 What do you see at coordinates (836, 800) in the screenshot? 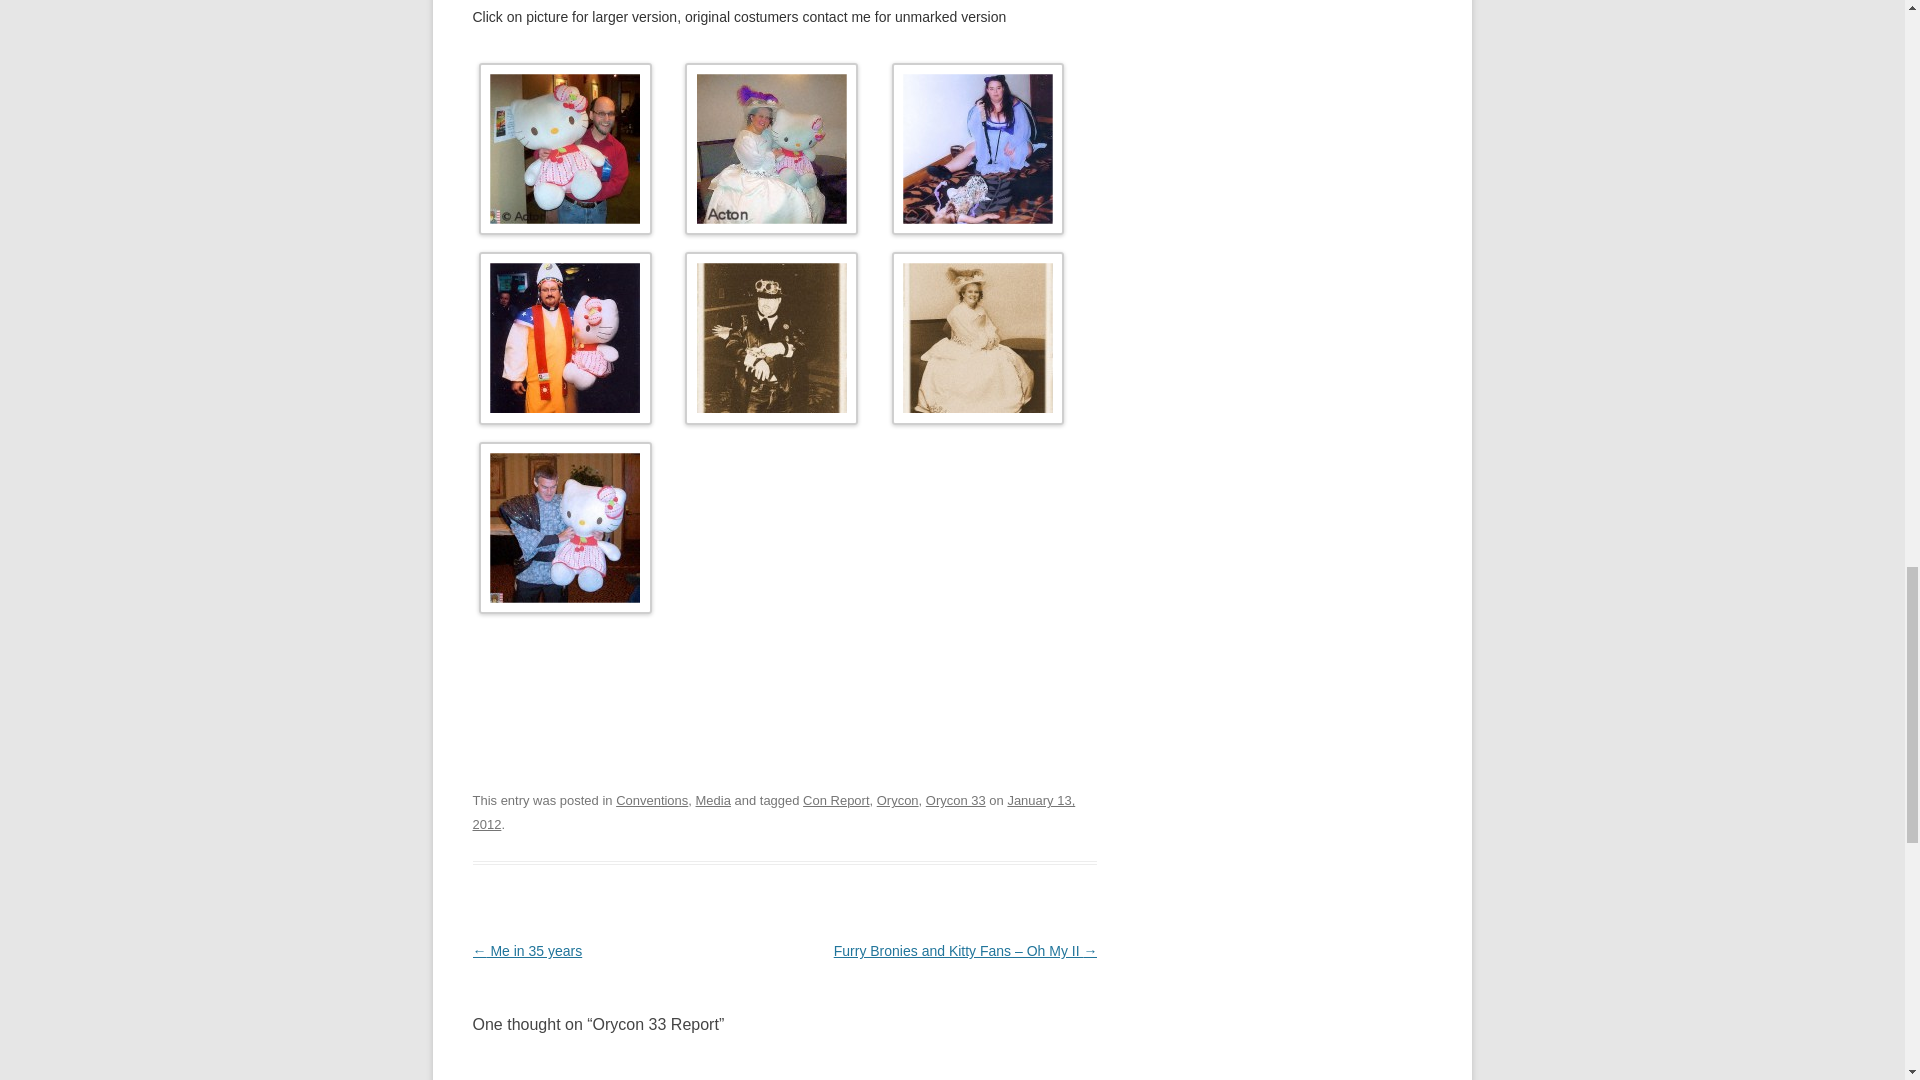
I see `Con Report` at bounding box center [836, 800].